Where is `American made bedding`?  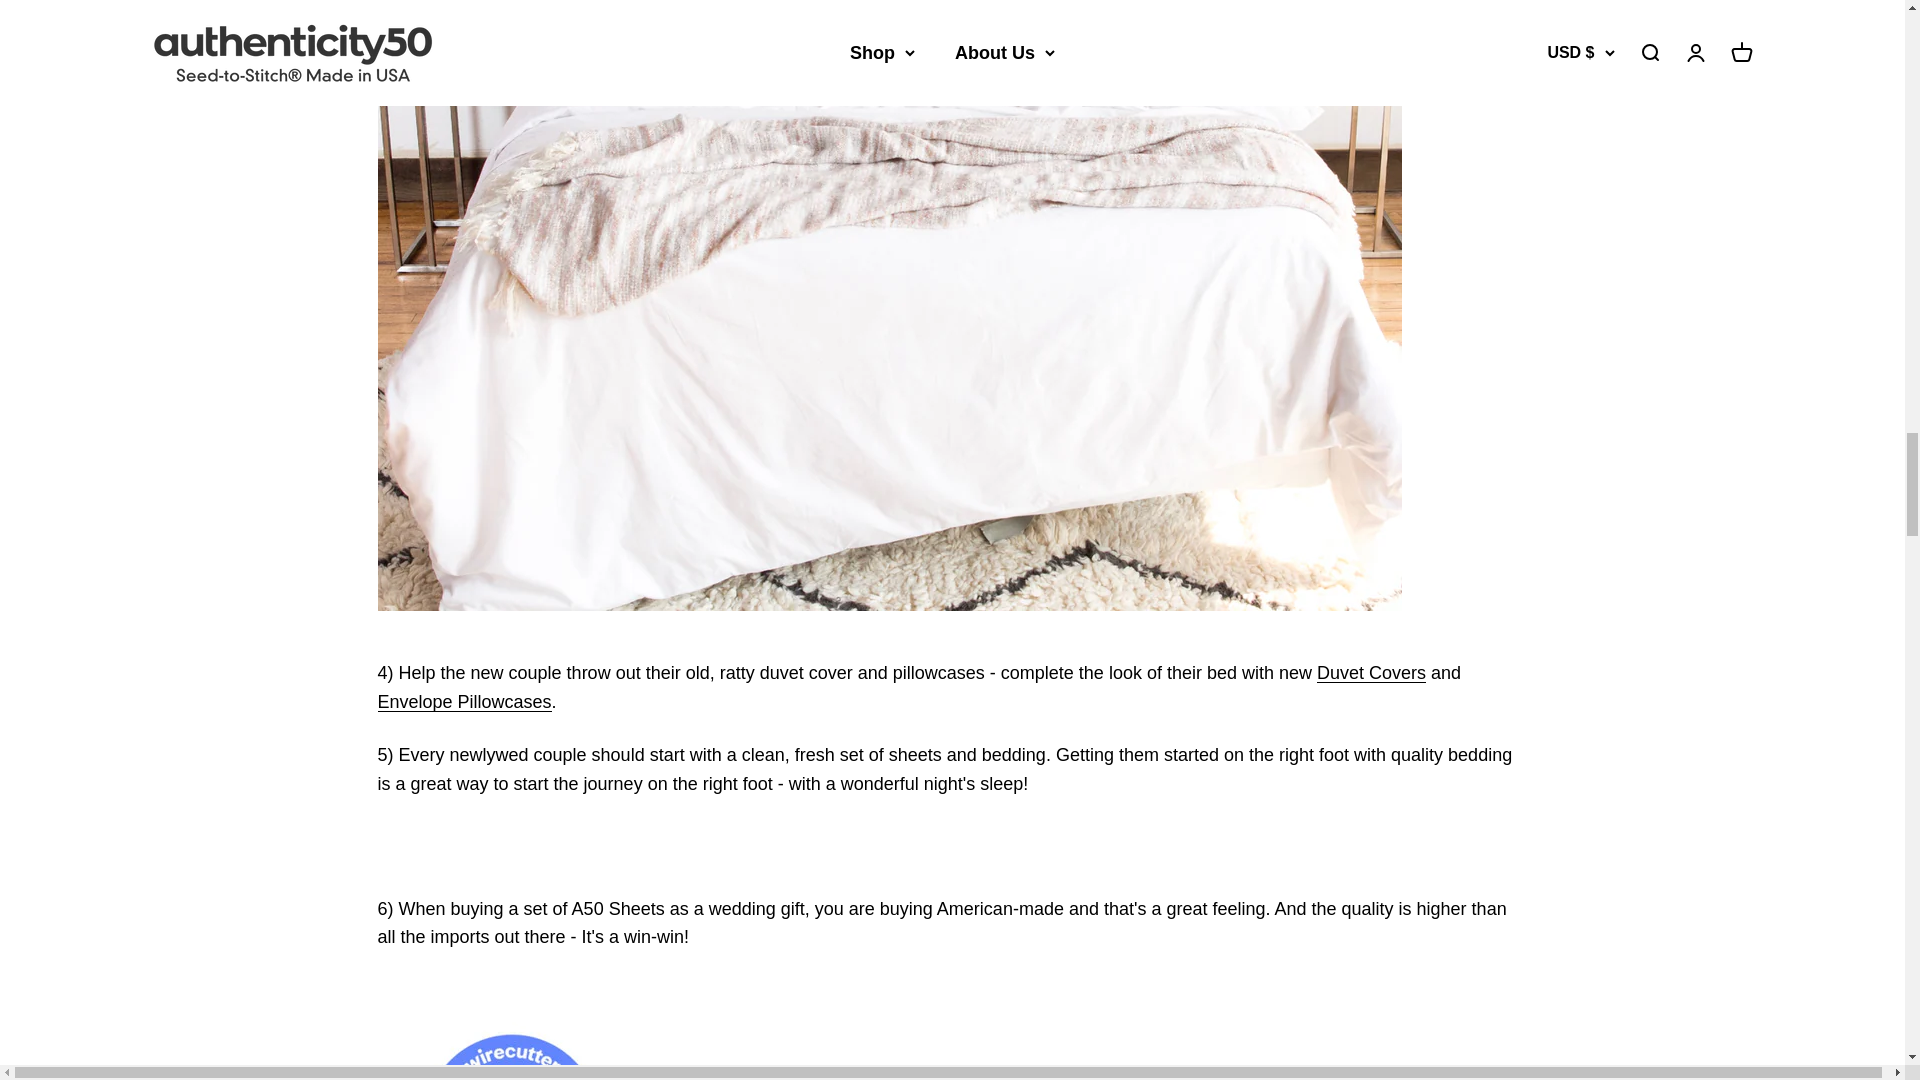
American made bedding is located at coordinates (953, 1040).